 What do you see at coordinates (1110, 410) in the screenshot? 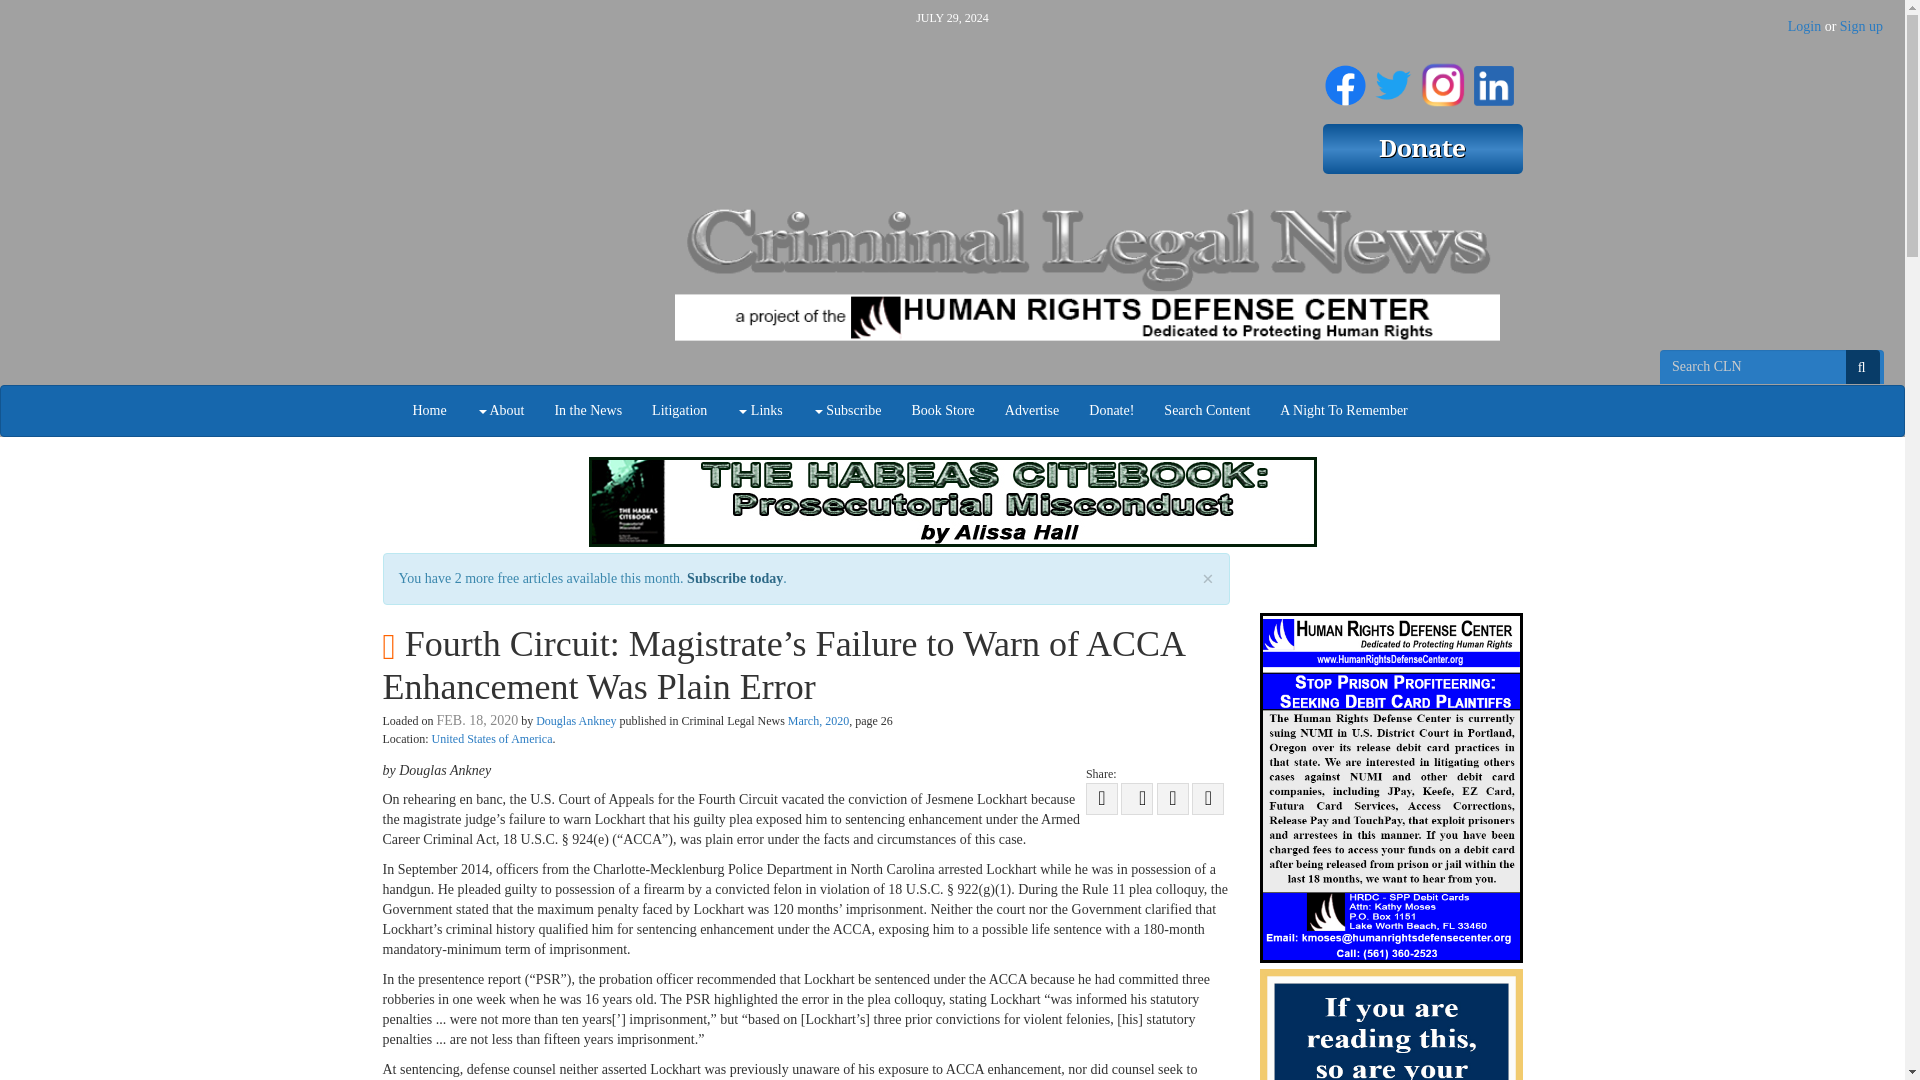
I see `Donate!` at bounding box center [1110, 410].